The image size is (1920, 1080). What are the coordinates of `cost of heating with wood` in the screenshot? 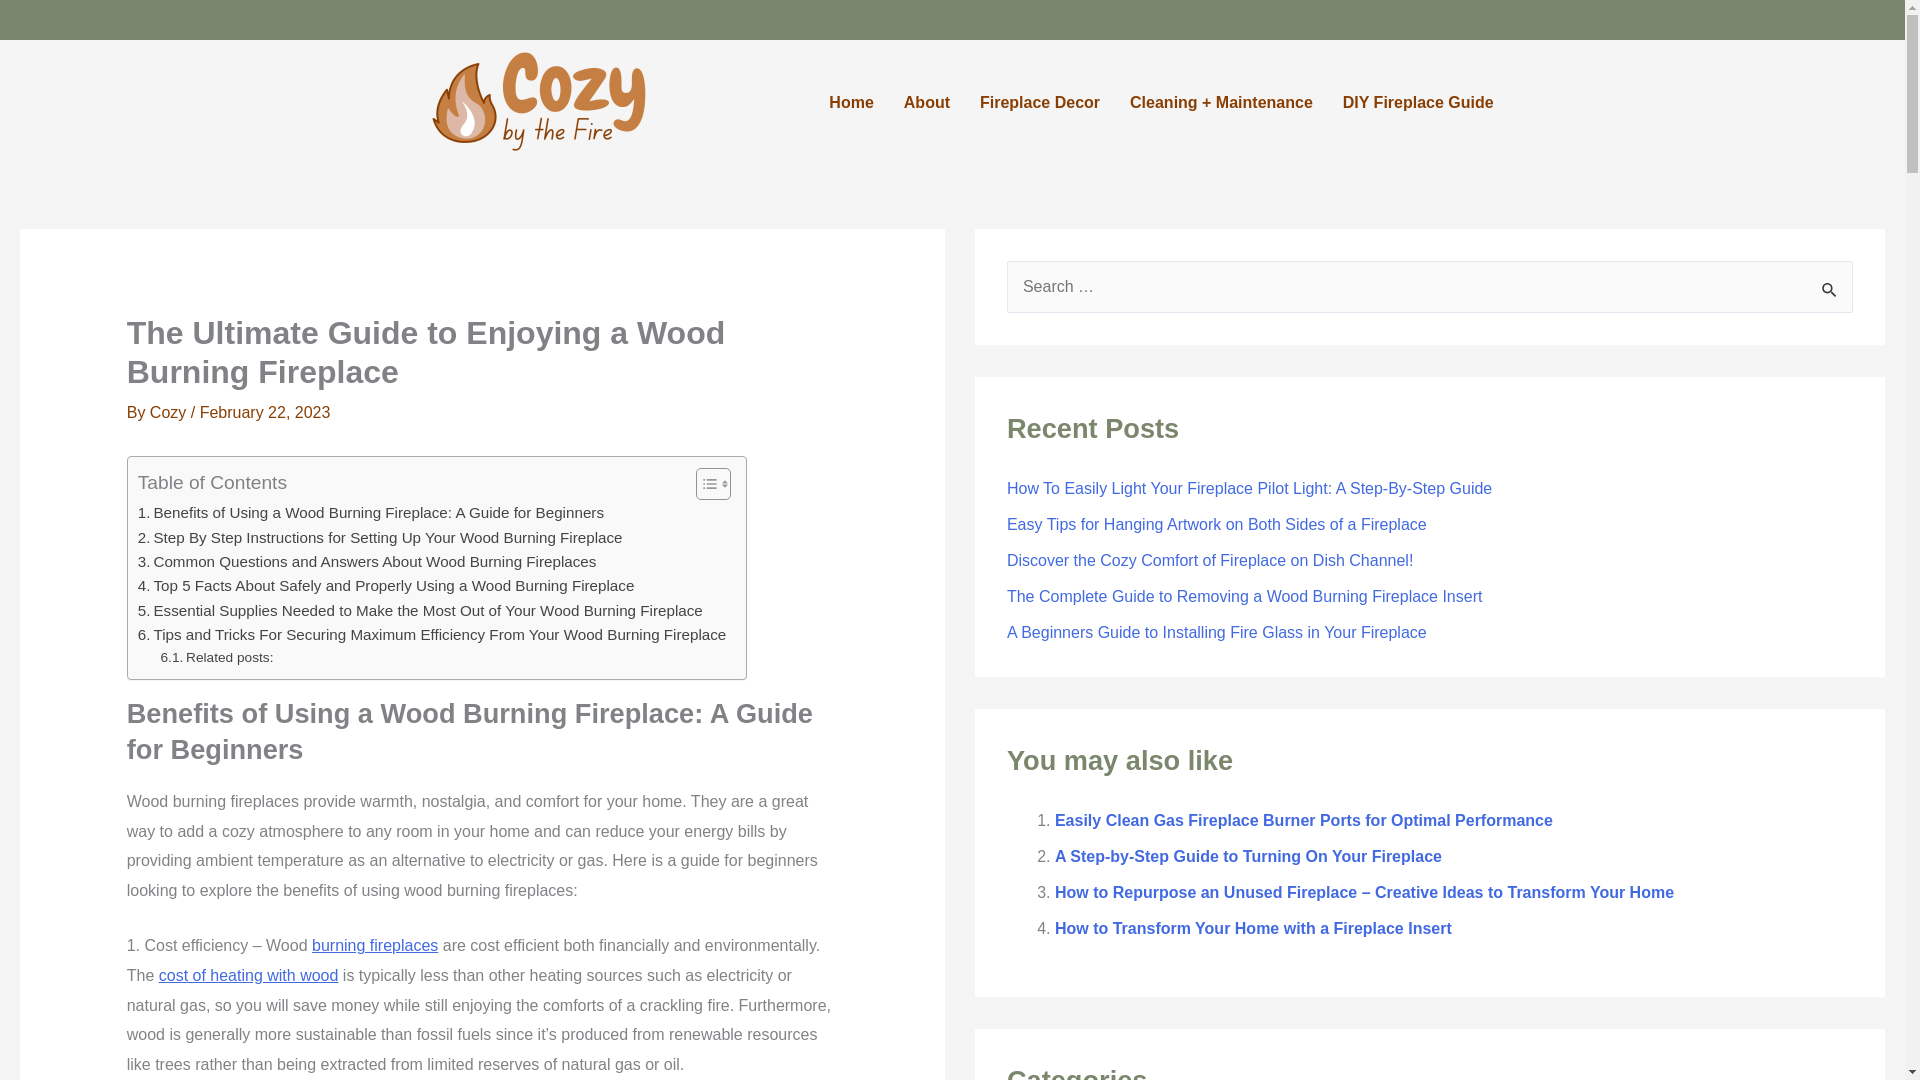 It's located at (249, 974).